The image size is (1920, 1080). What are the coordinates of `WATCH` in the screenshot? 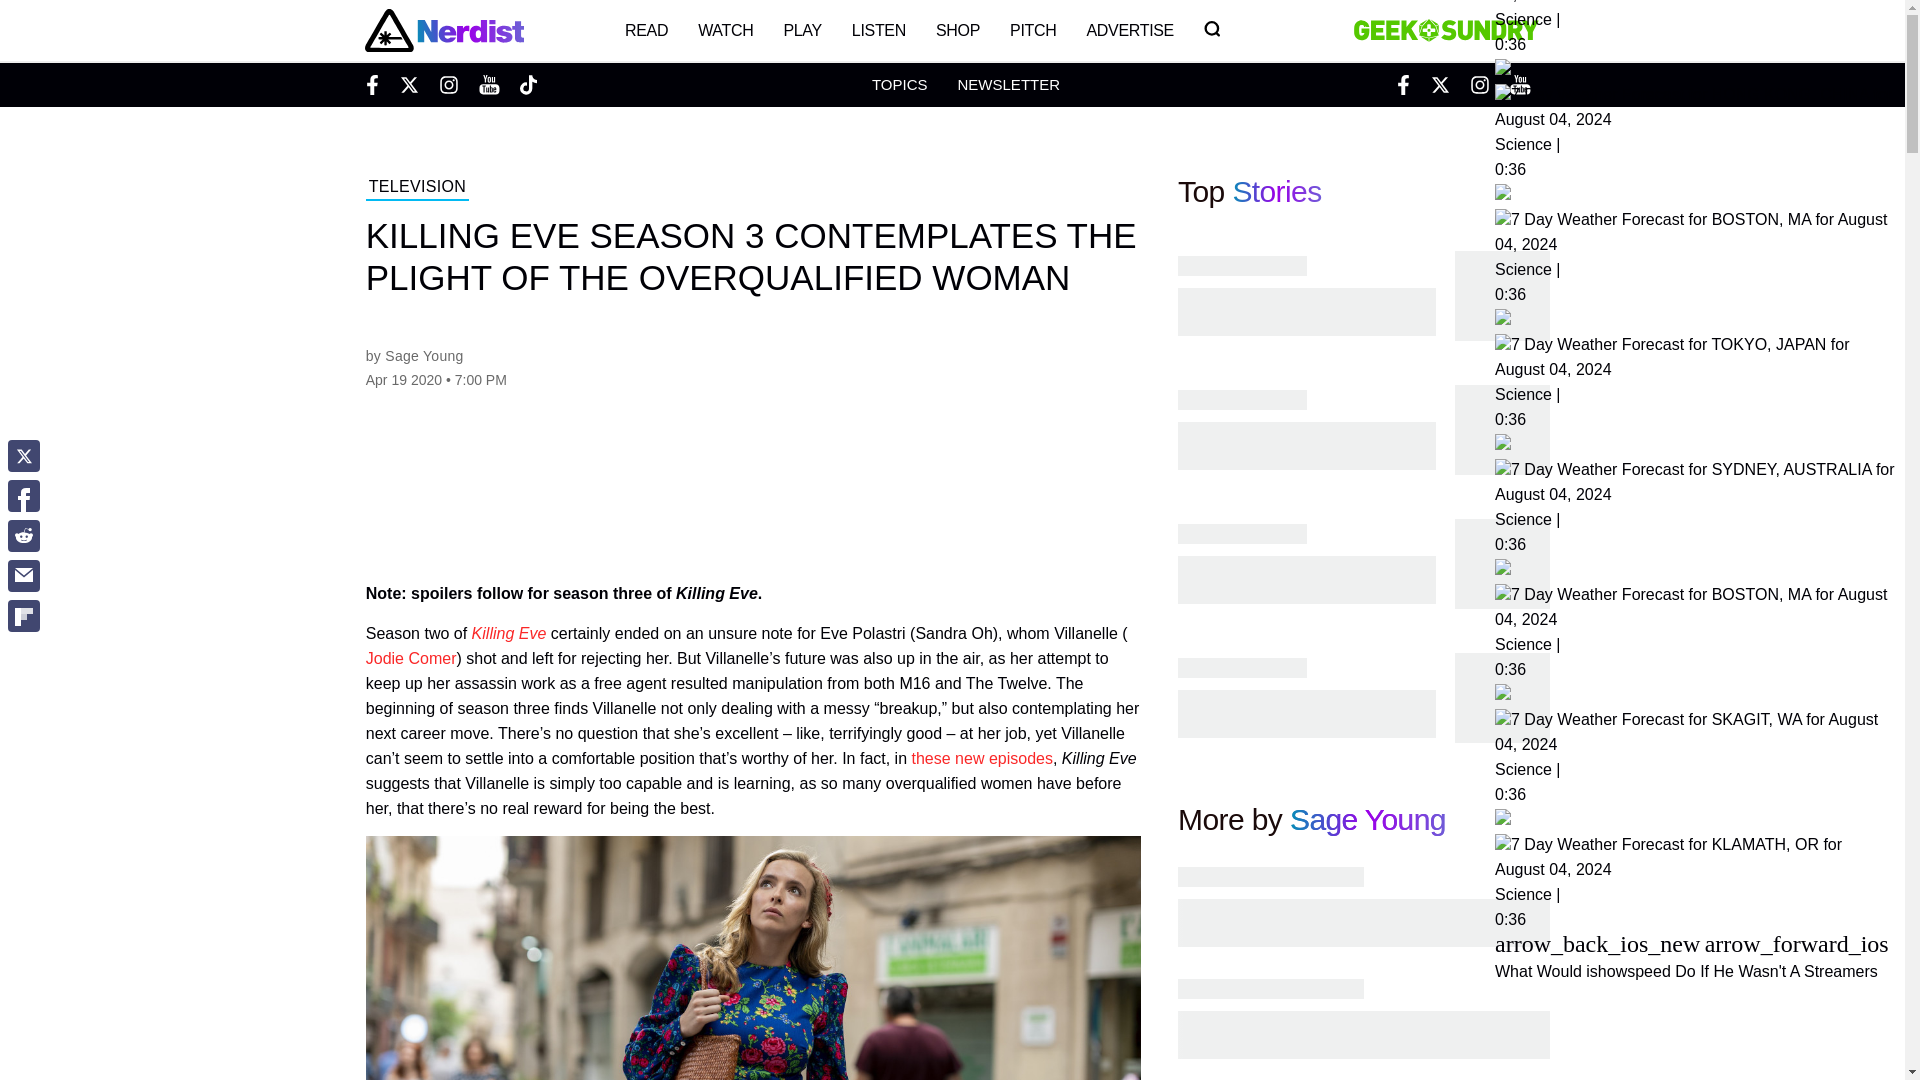 It's located at (726, 30).